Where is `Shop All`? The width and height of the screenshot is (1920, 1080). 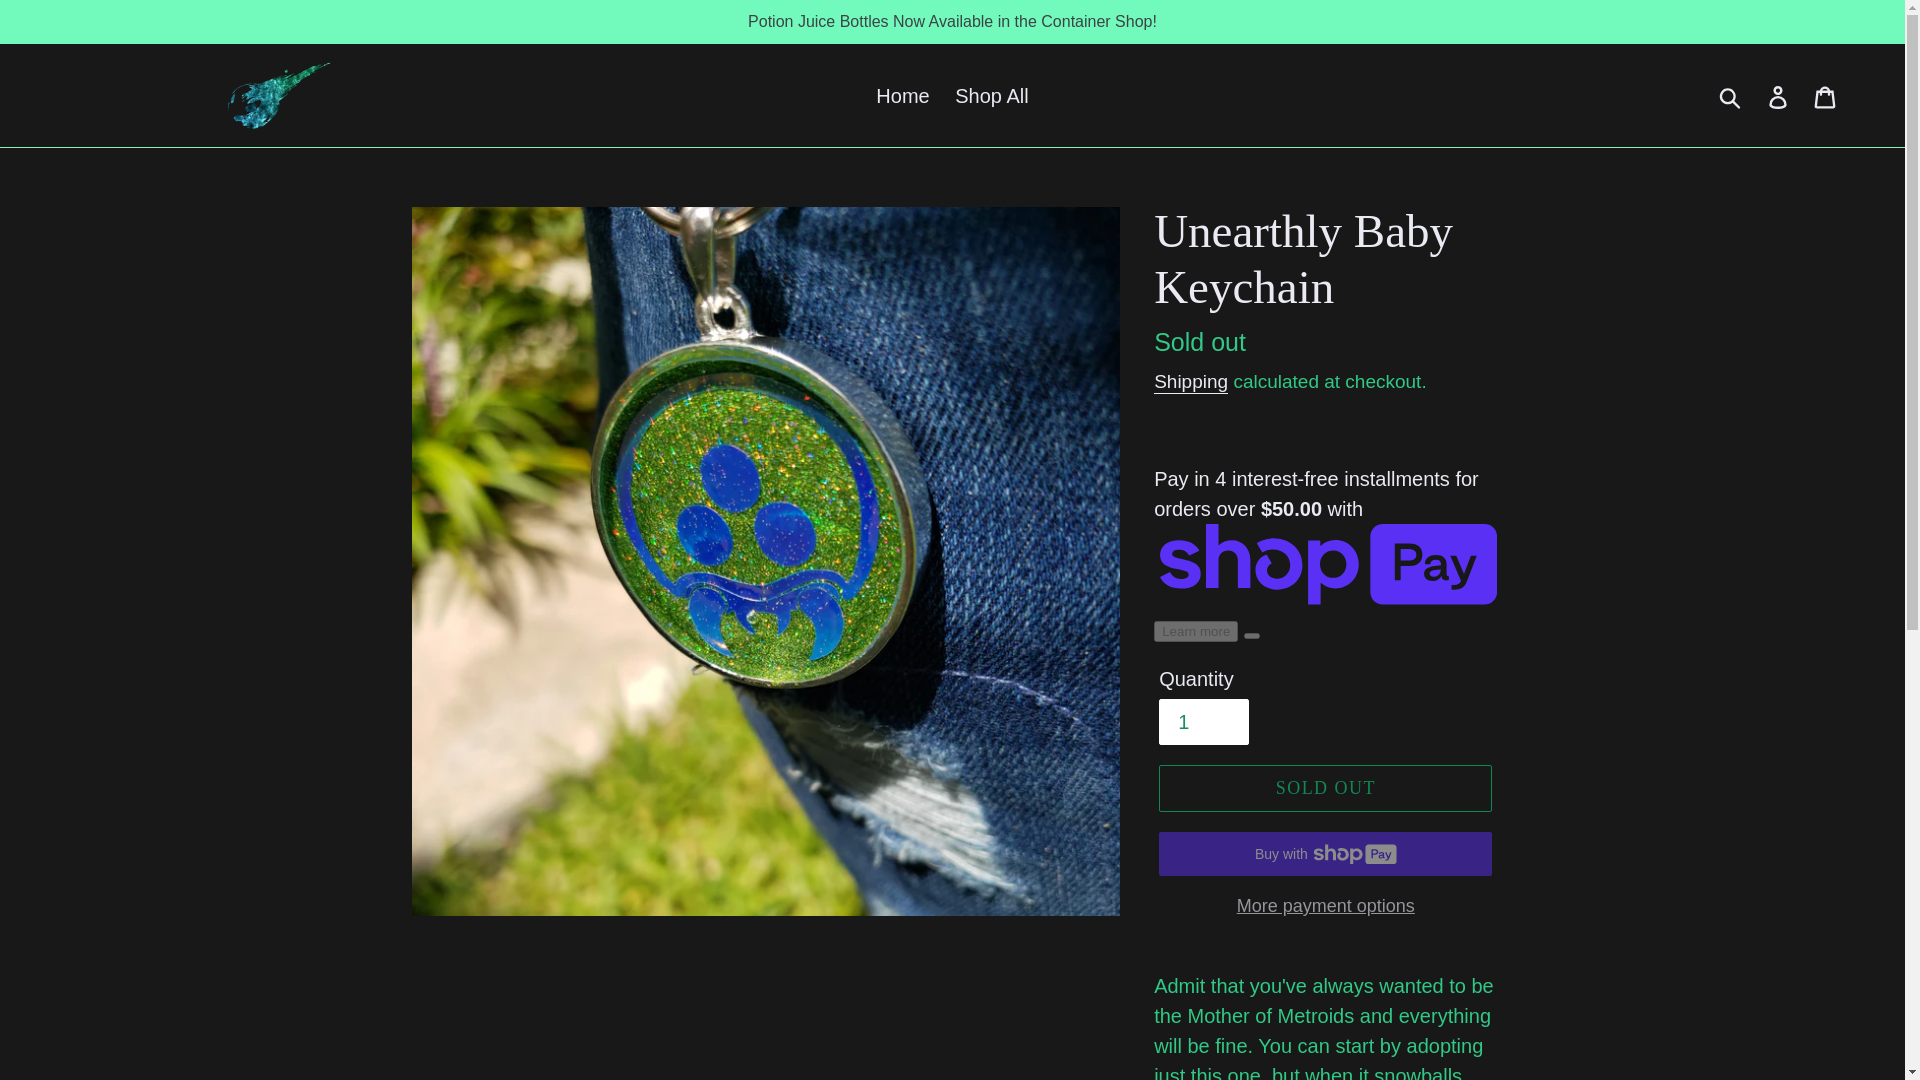 Shop All is located at coordinates (991, 96).